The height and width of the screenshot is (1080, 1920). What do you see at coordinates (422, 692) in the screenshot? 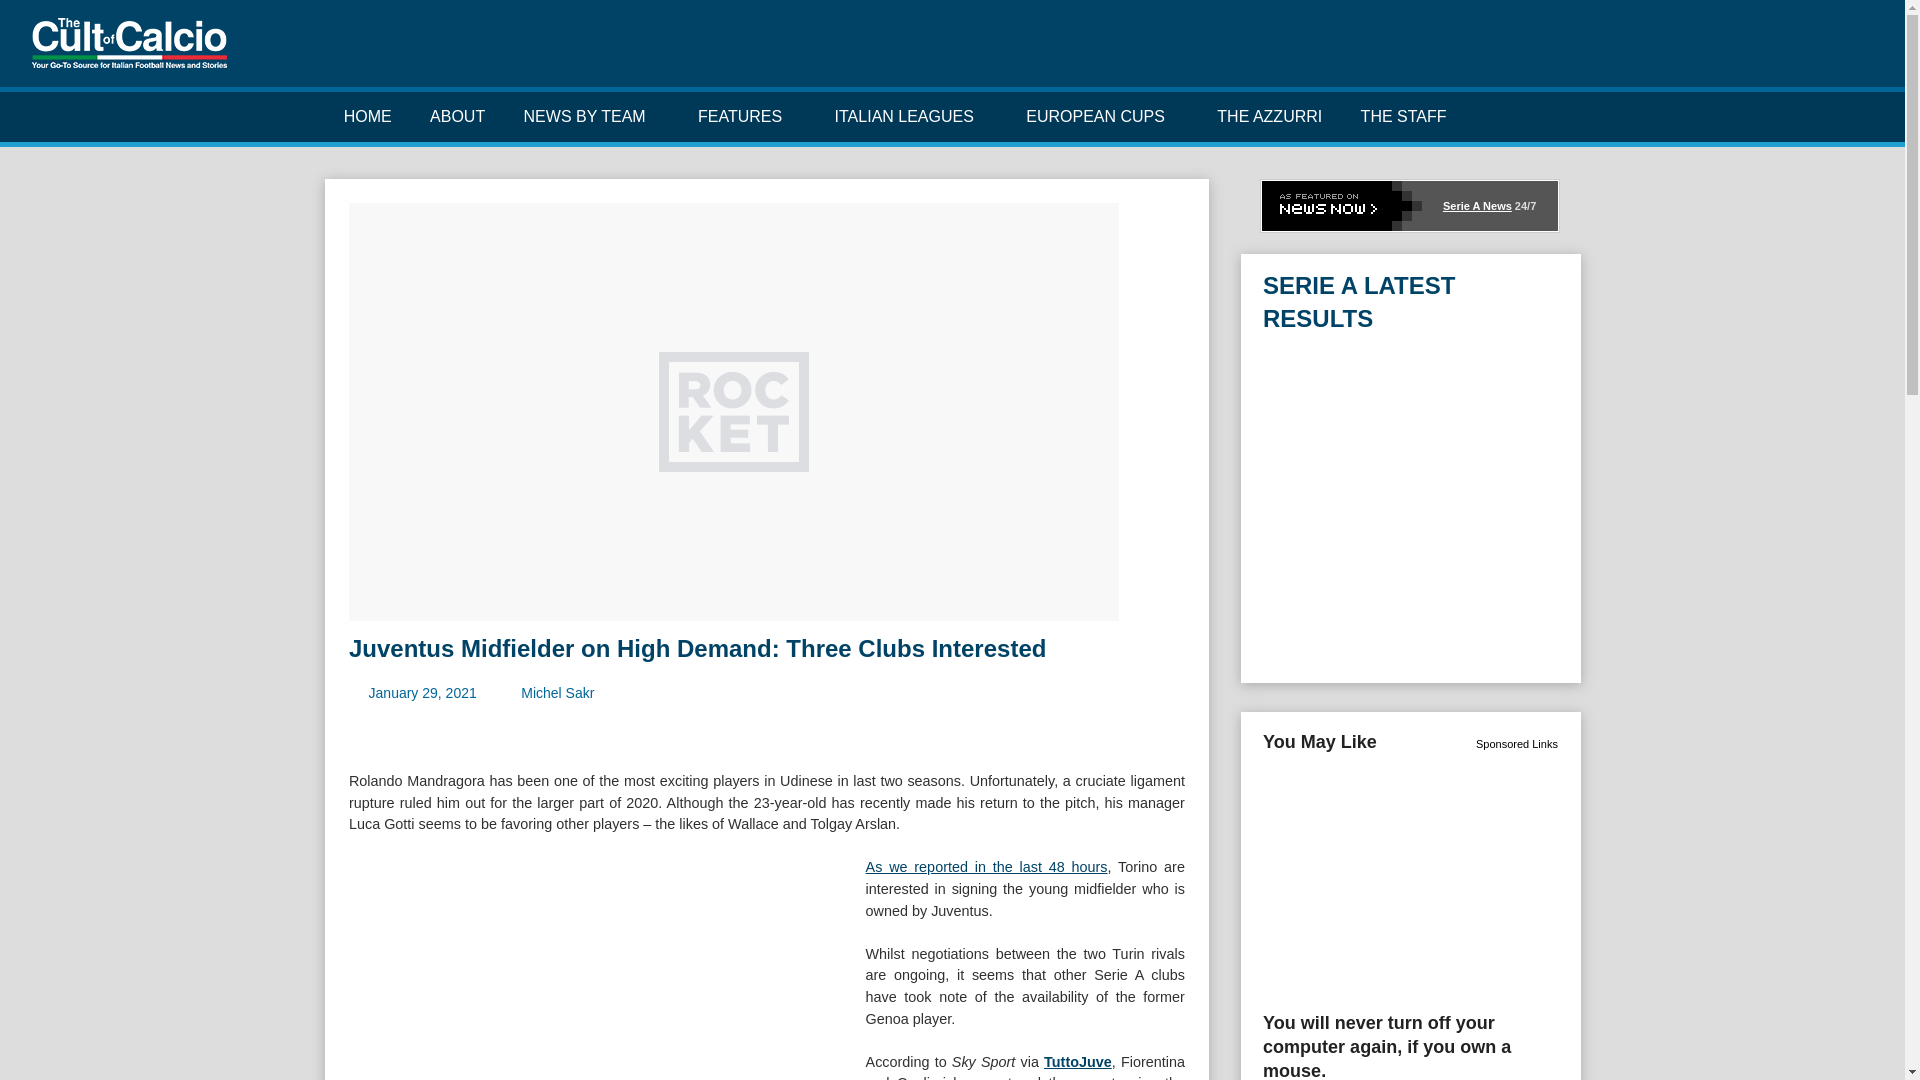
I see `7:00 pm` at bounding box center [422, 692].